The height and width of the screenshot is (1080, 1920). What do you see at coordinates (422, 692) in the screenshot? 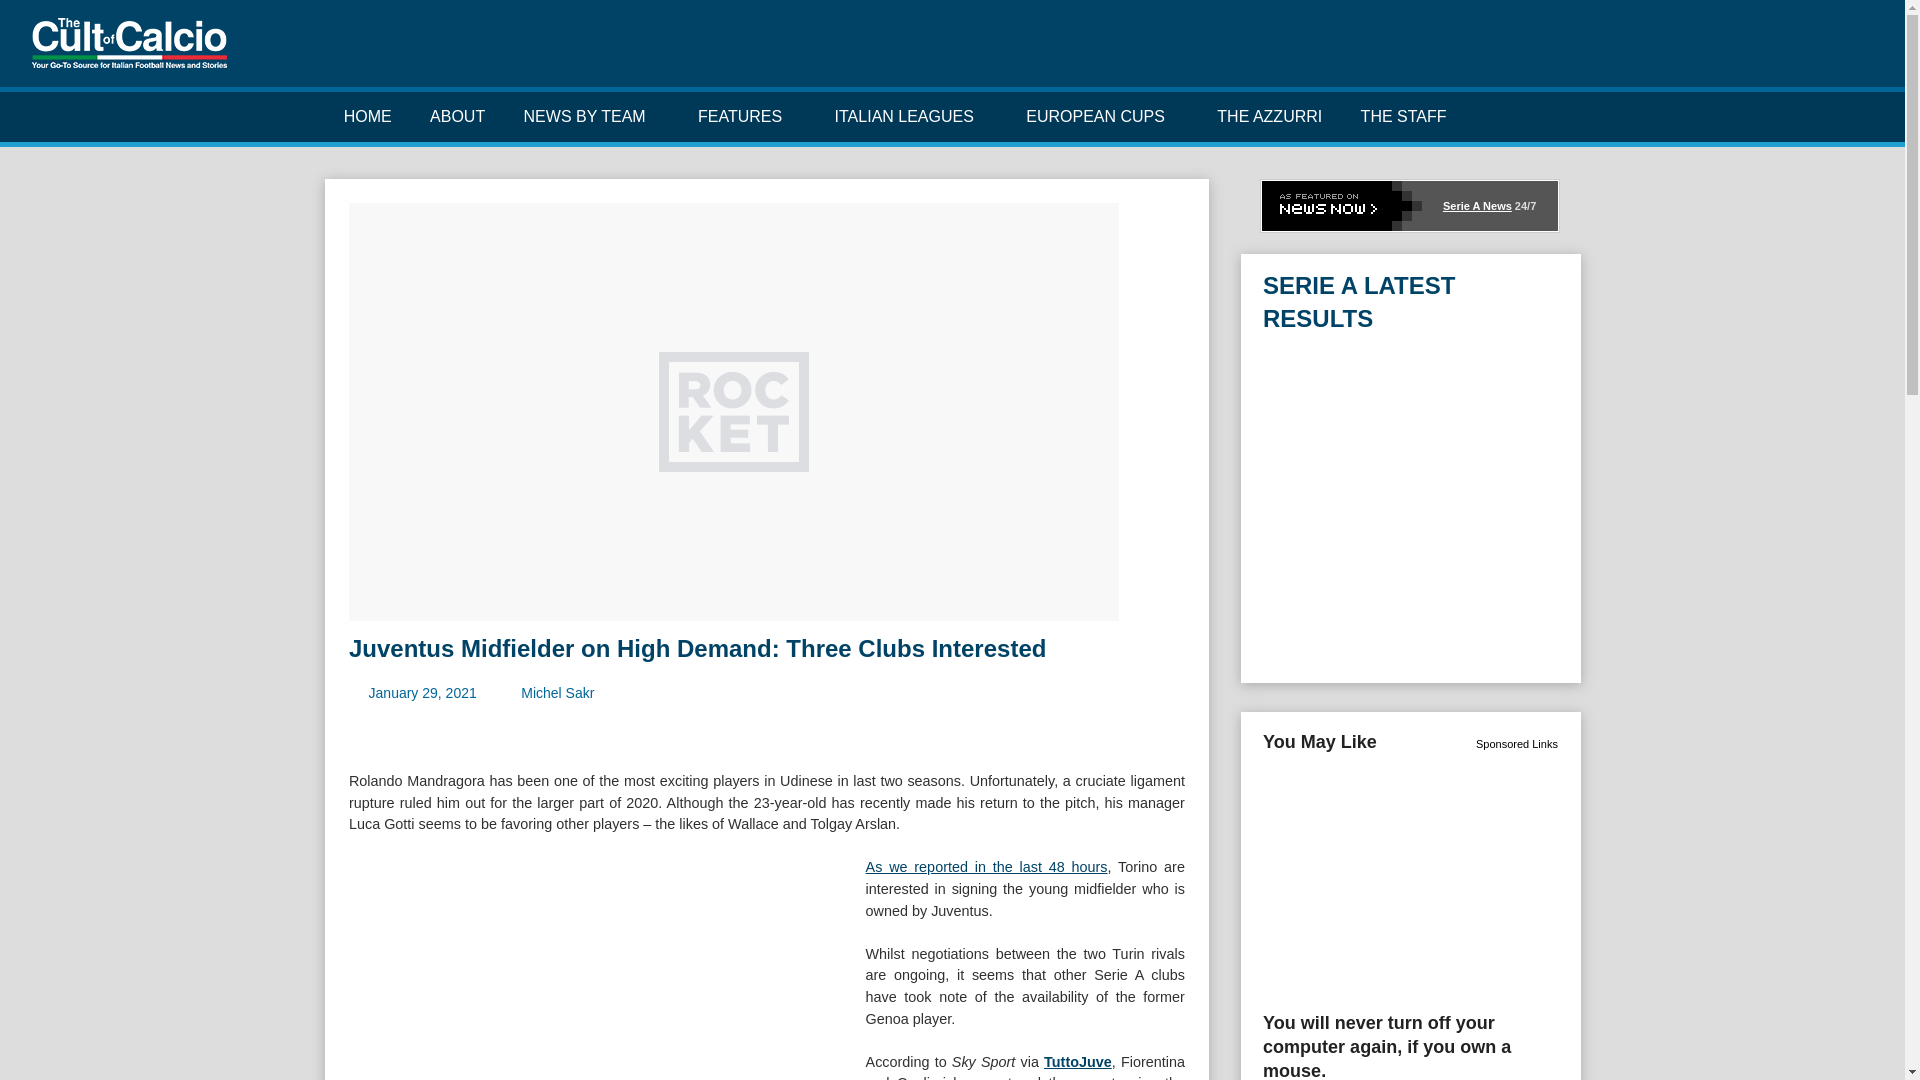
I see `7:00 pm` at bounding box center [422, 692].